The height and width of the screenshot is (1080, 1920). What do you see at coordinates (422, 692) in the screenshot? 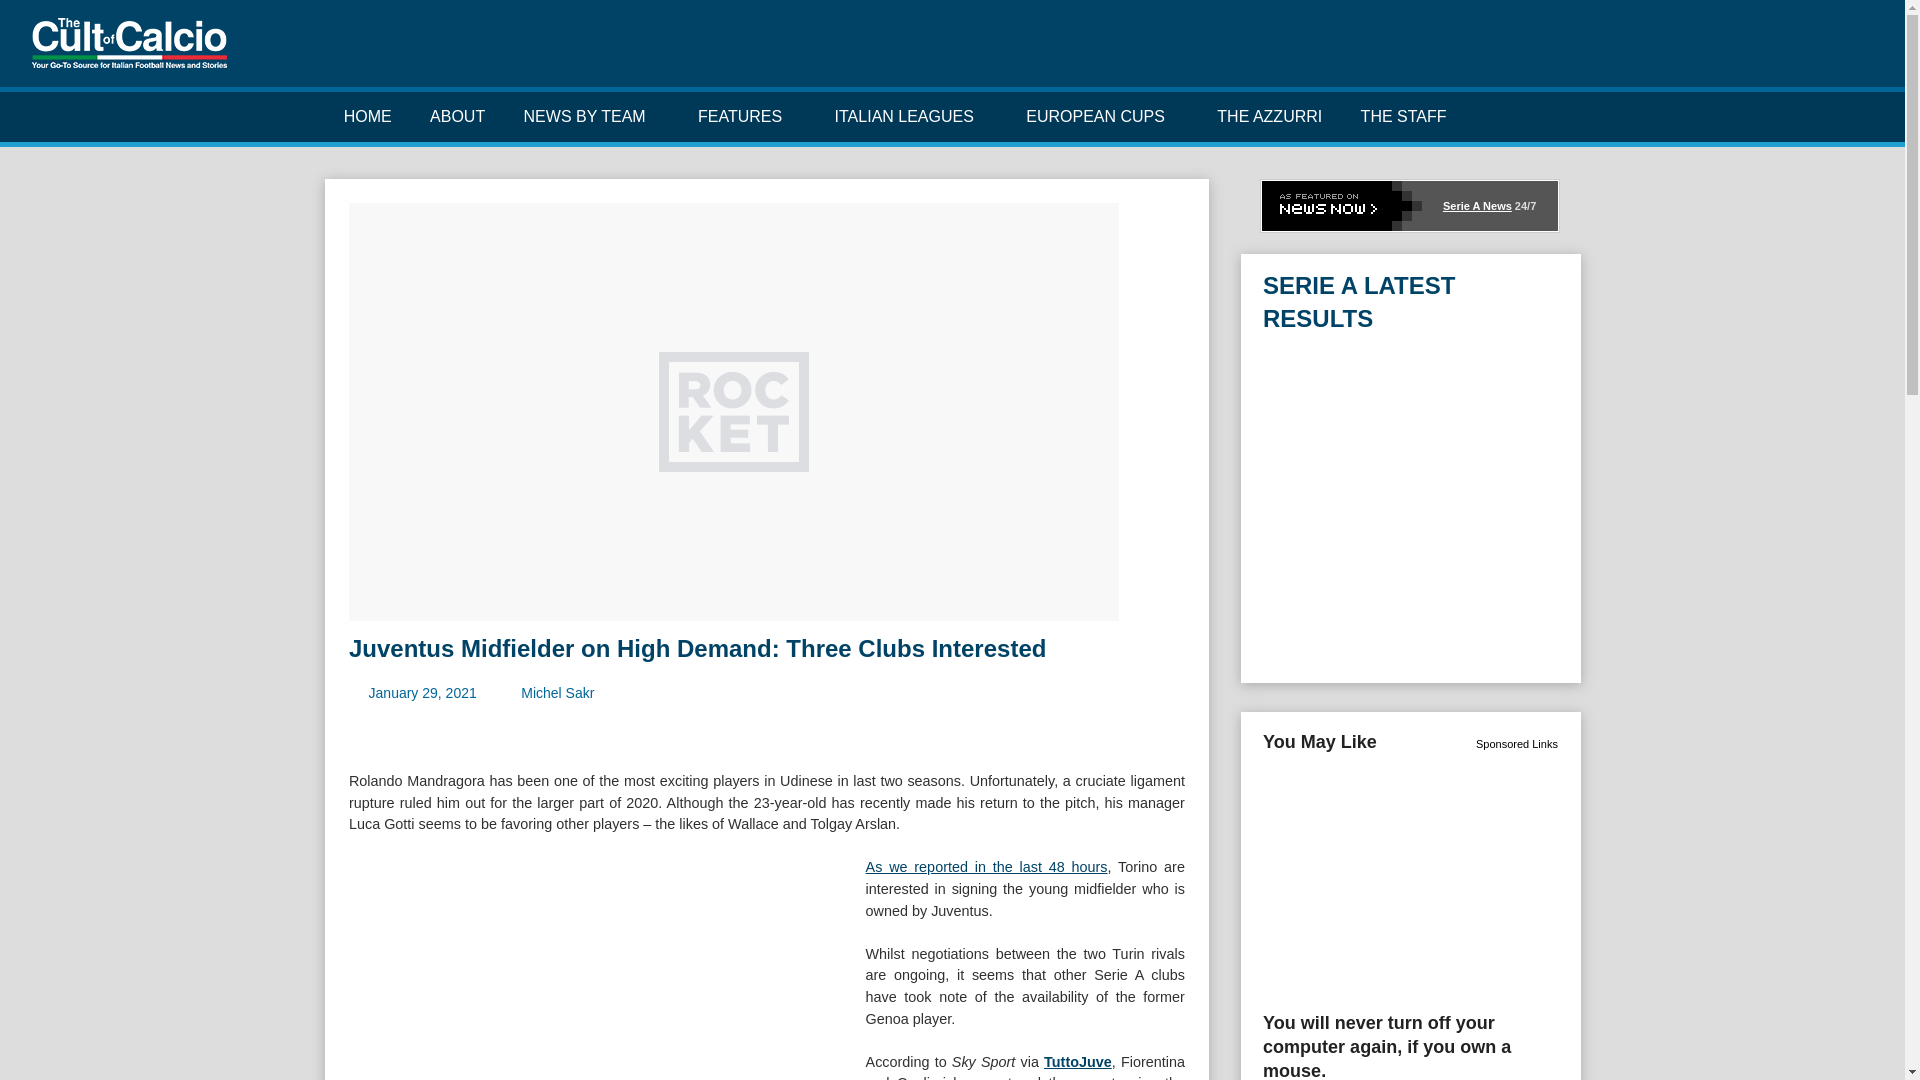
I see `7:00 pm` at bounding box center [422, 692].